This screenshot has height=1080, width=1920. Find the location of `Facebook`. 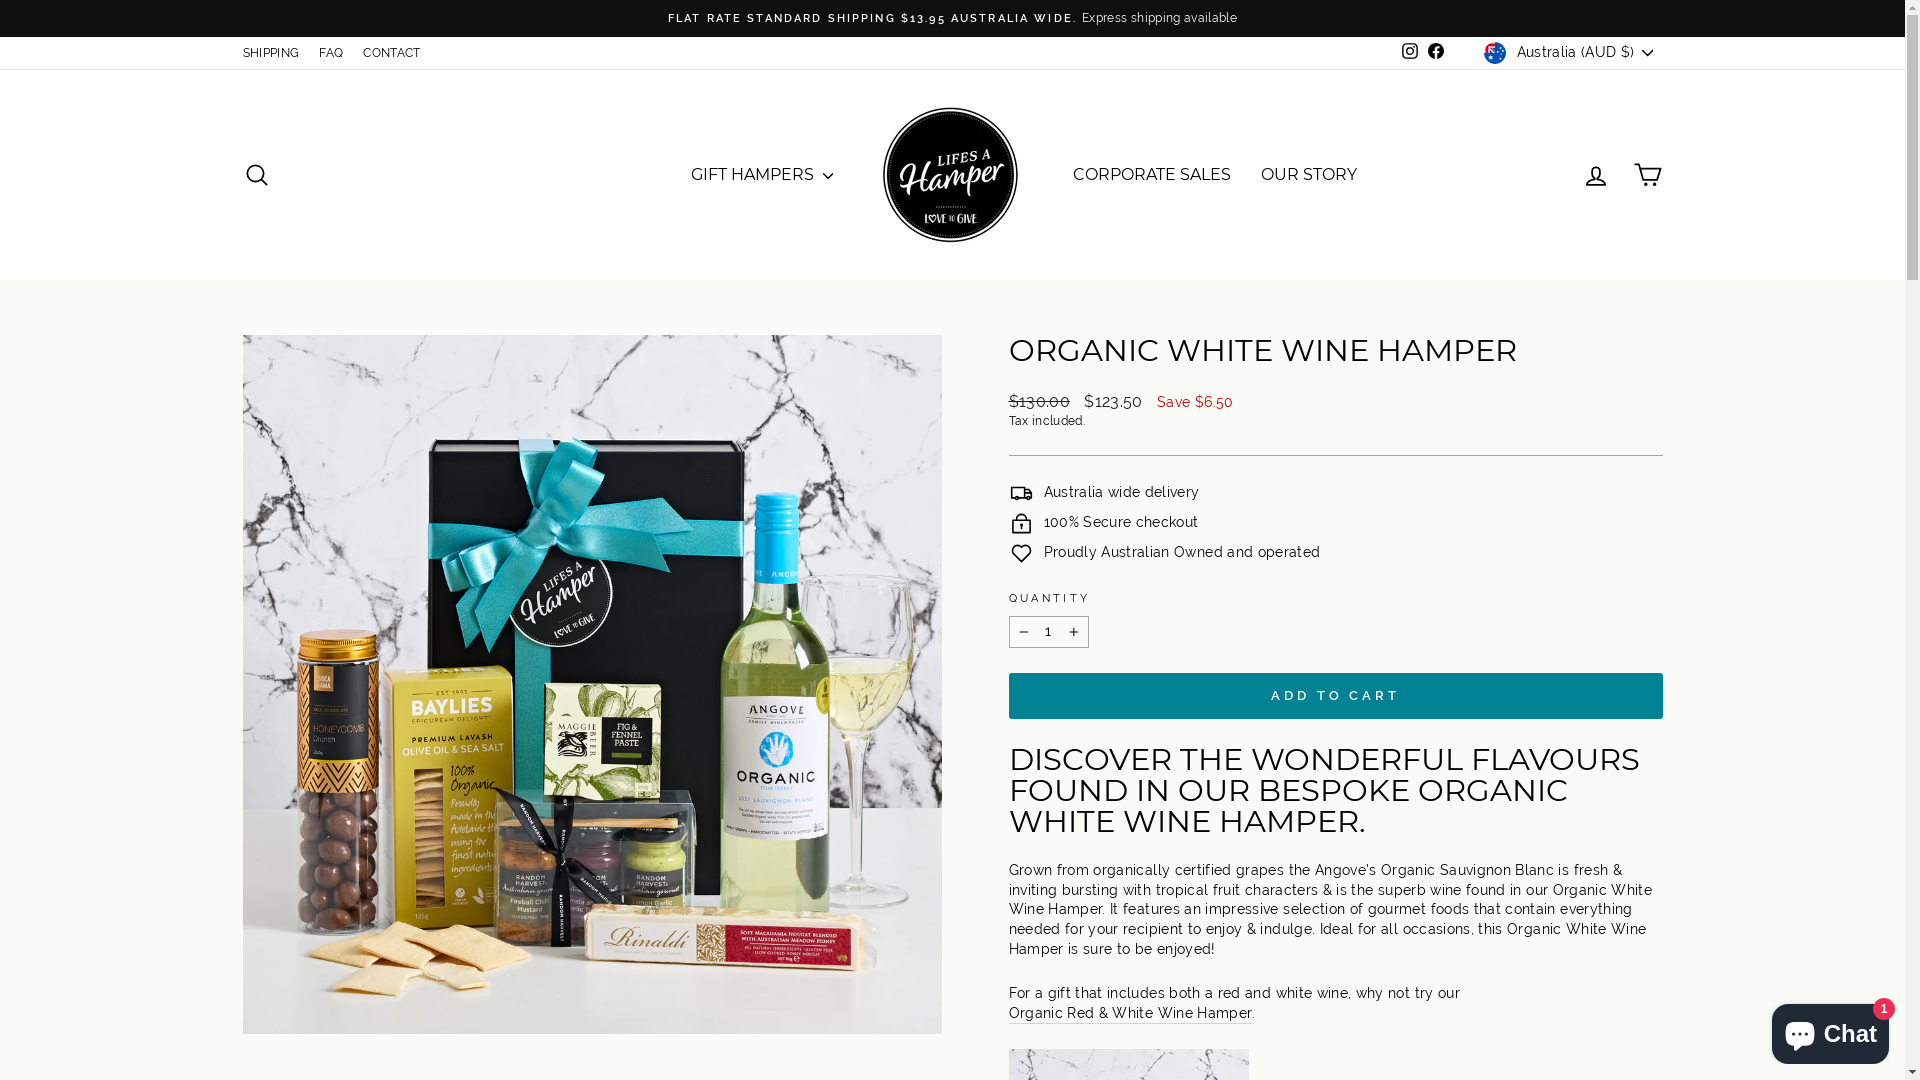

Facebook is located at coordinates (1436, 52).